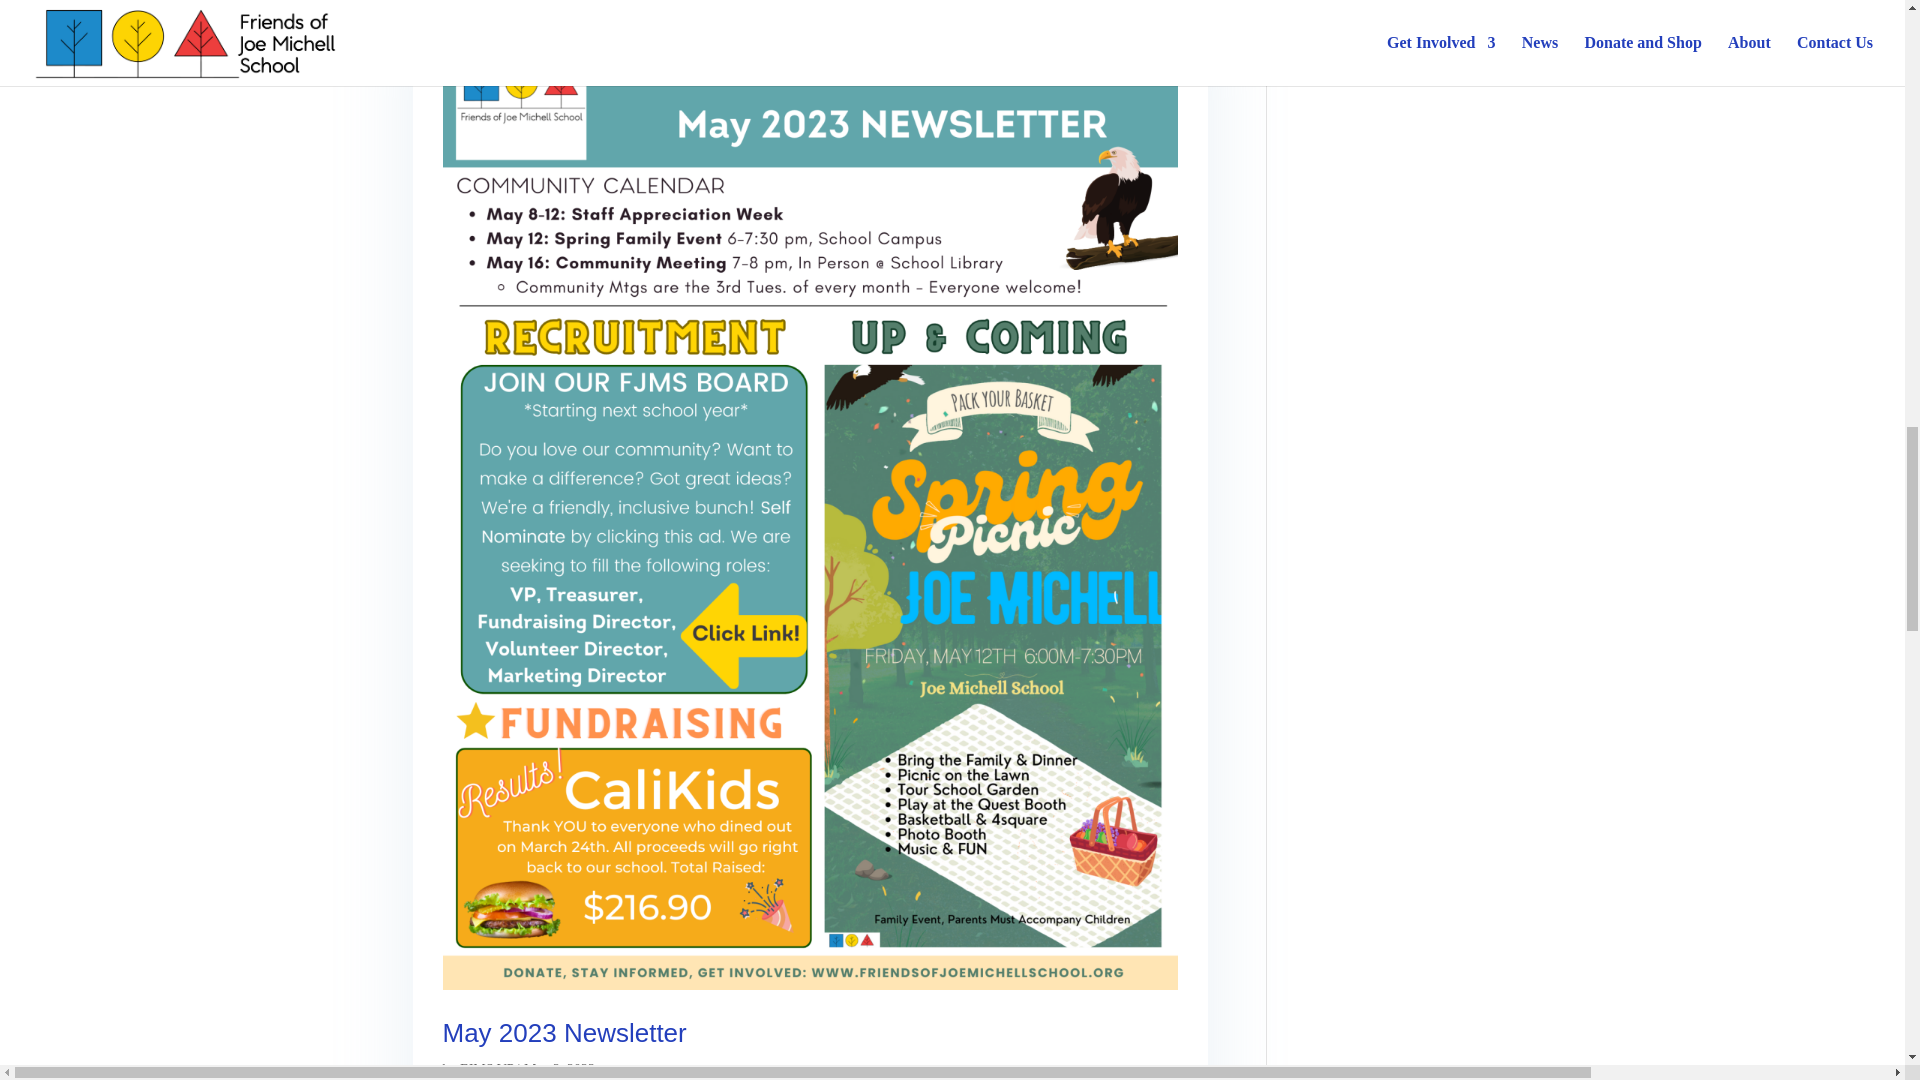 The width and height of the screenshot is (1920, 1080). Describe the element at coordinates (487, 1068) in the screenshot. I see `Posts by FJMS VP` at that location.